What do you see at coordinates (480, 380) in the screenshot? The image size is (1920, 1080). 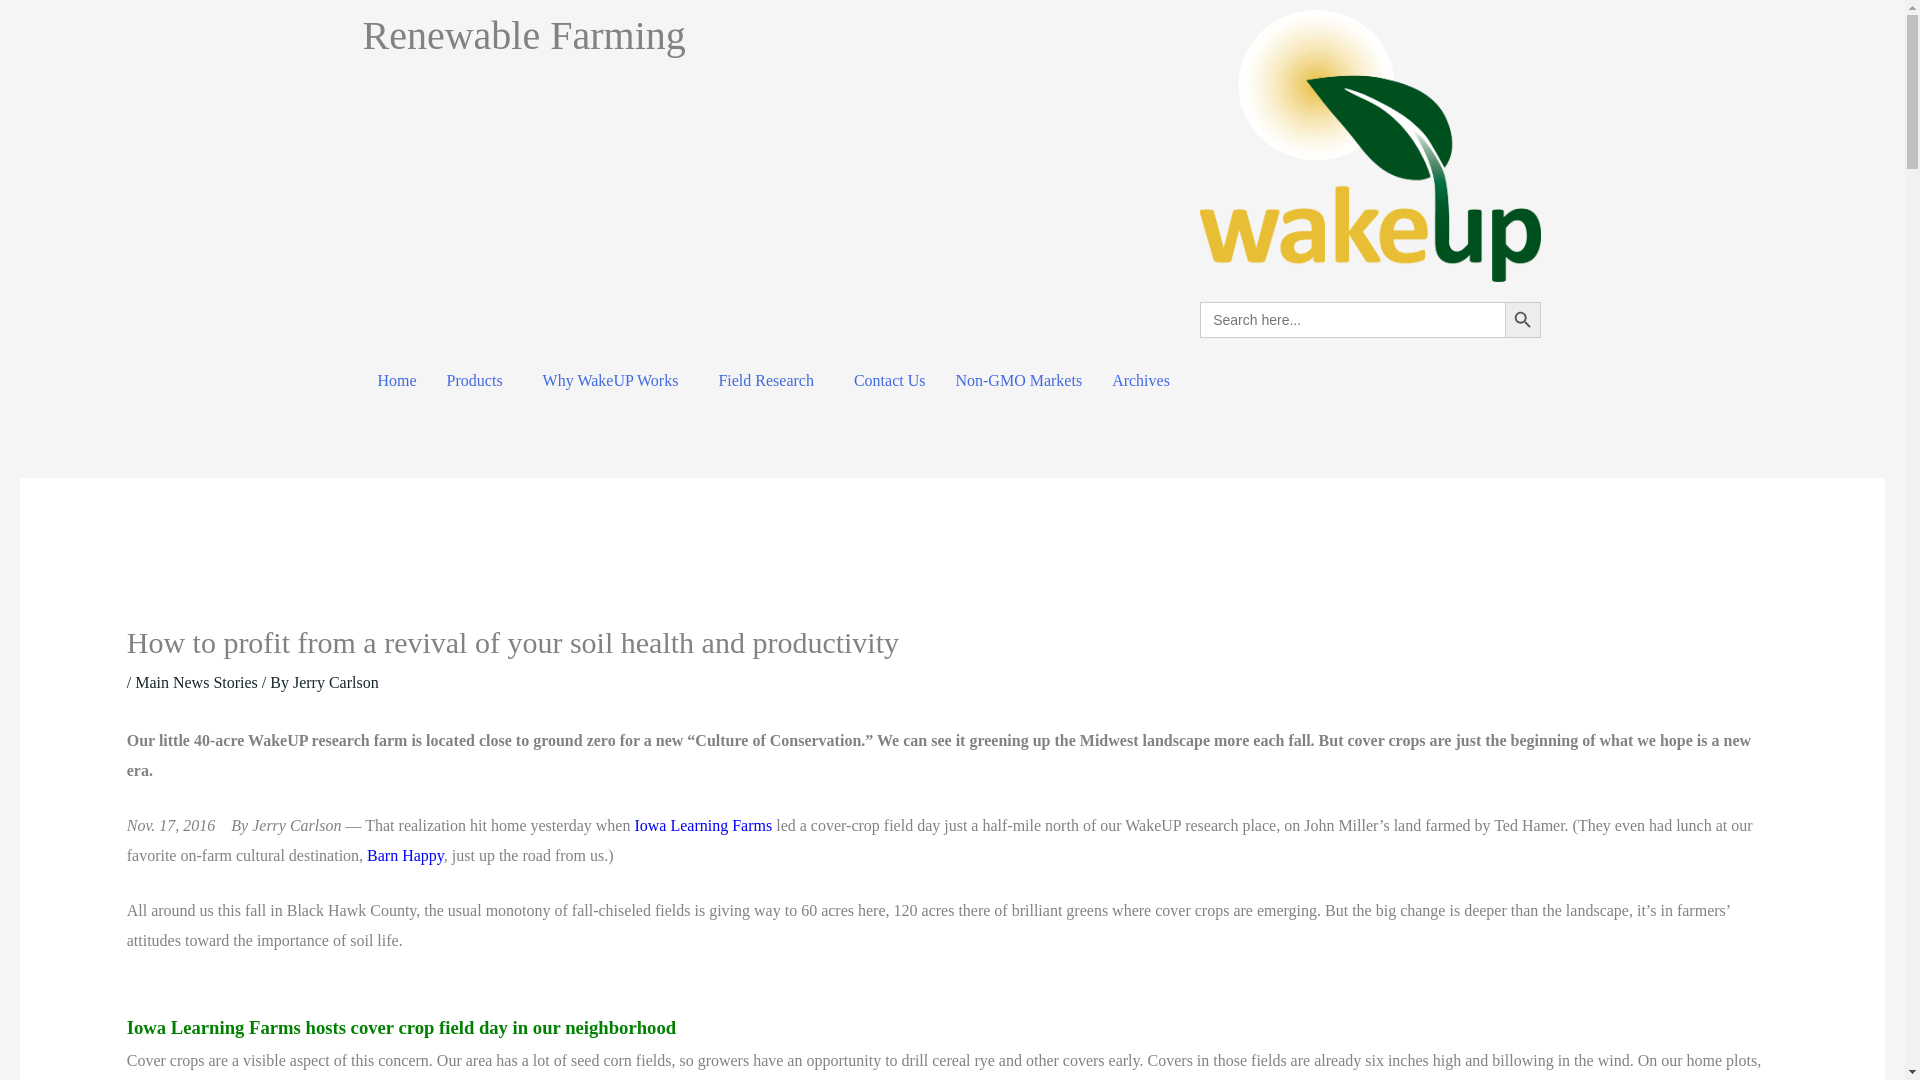 I see `Products` at bounding box center [480, 380].